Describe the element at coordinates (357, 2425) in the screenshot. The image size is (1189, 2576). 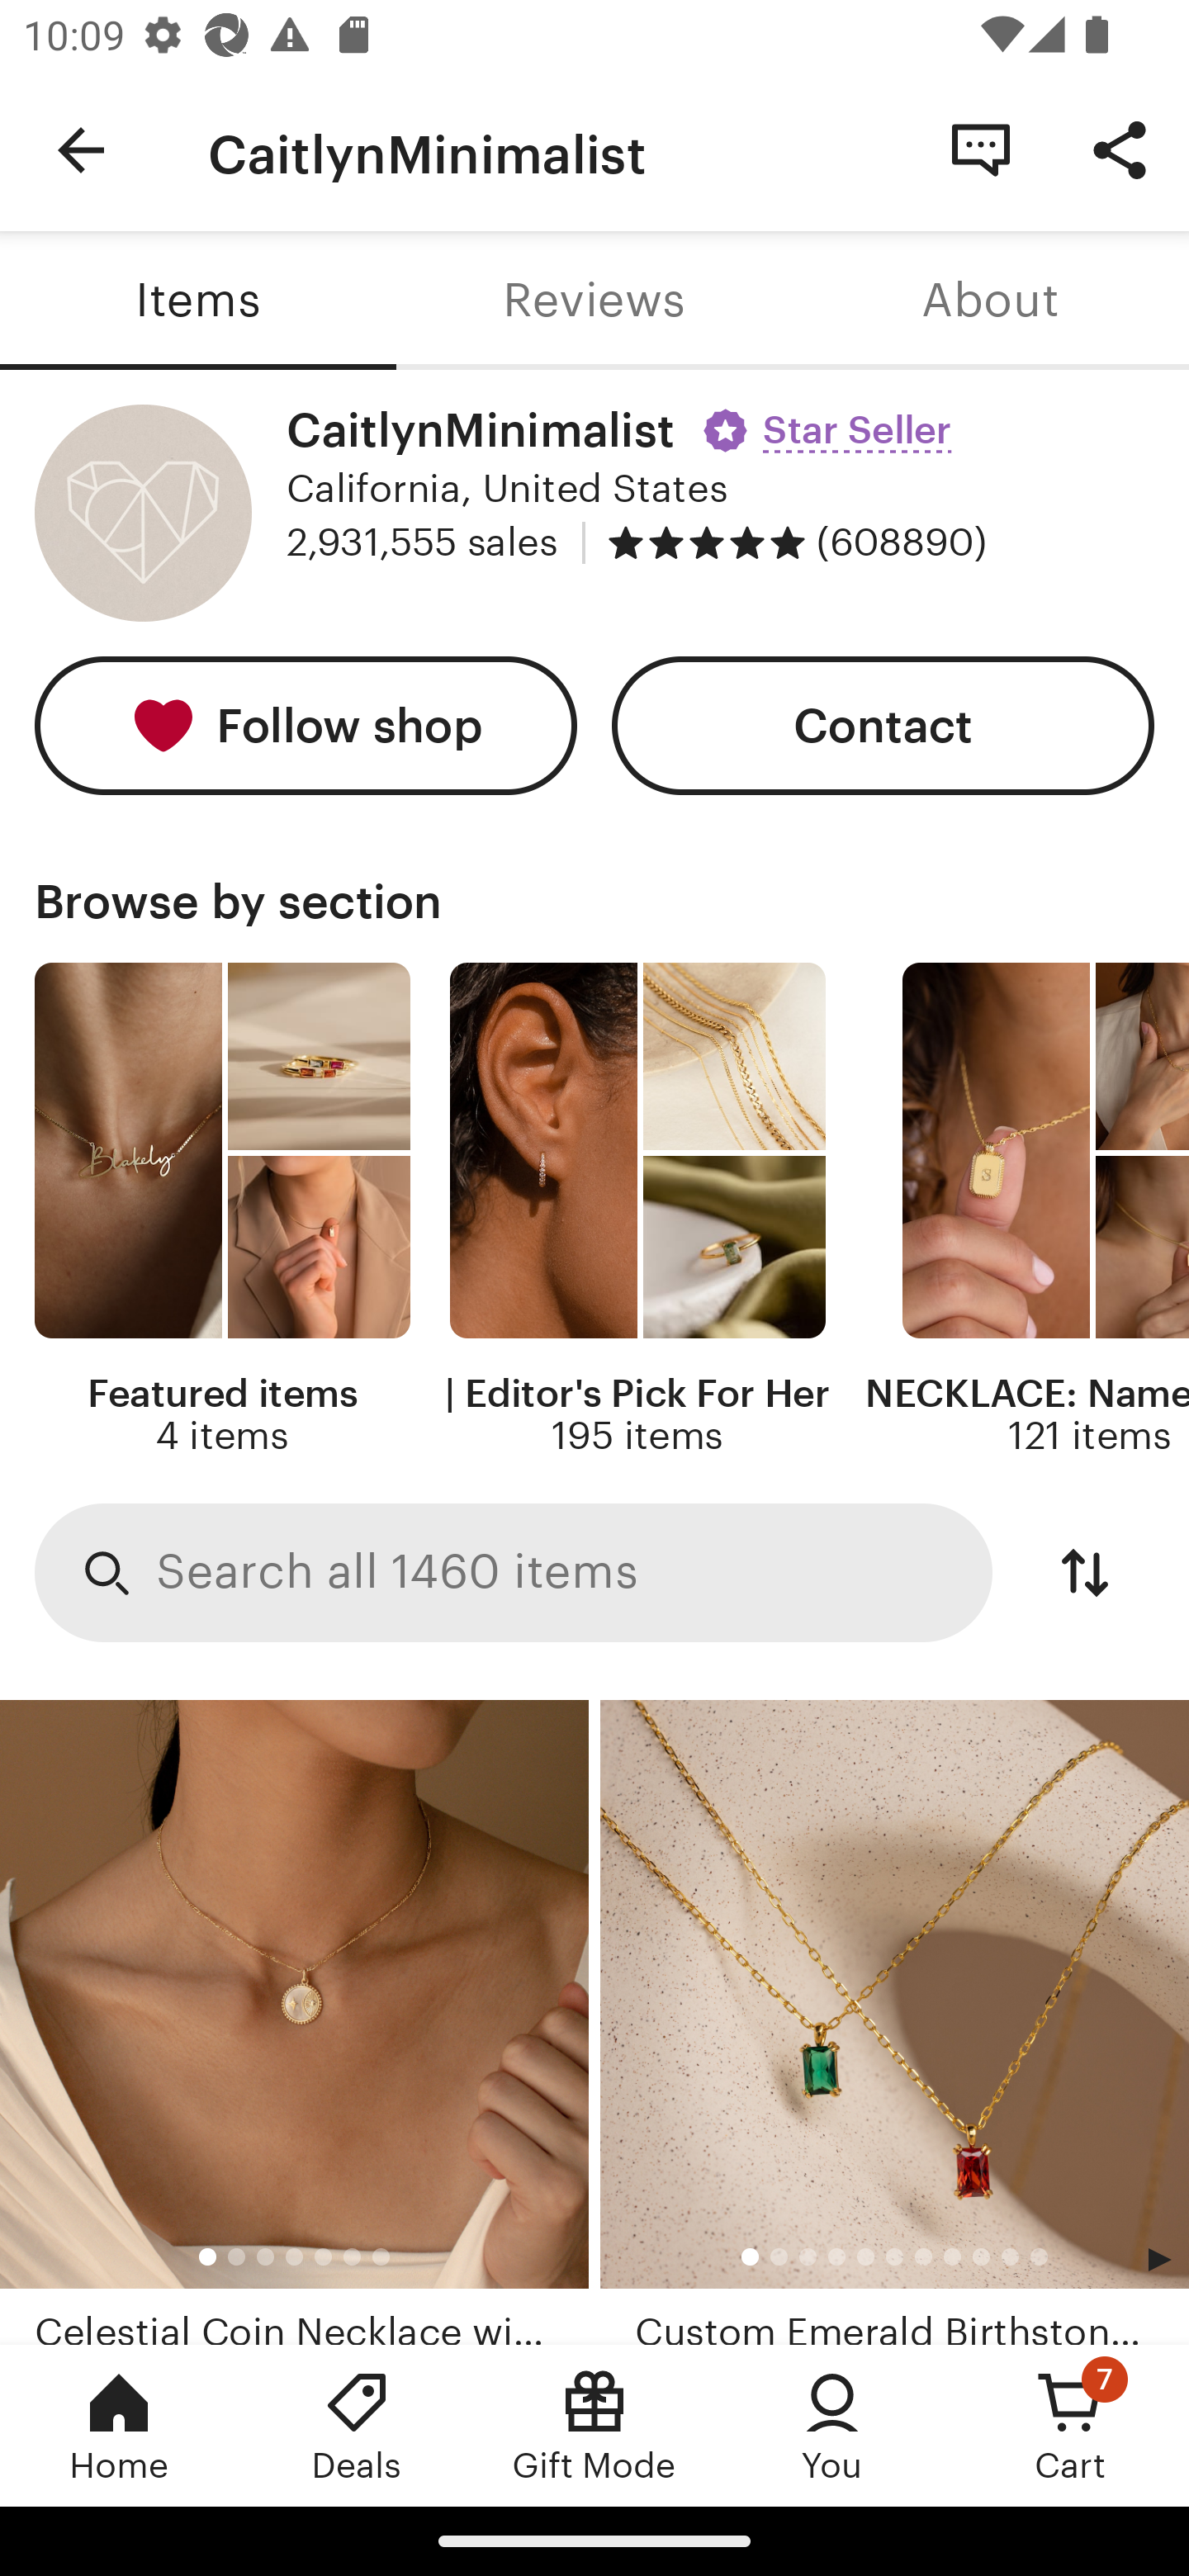
I see `Deals` at that location.